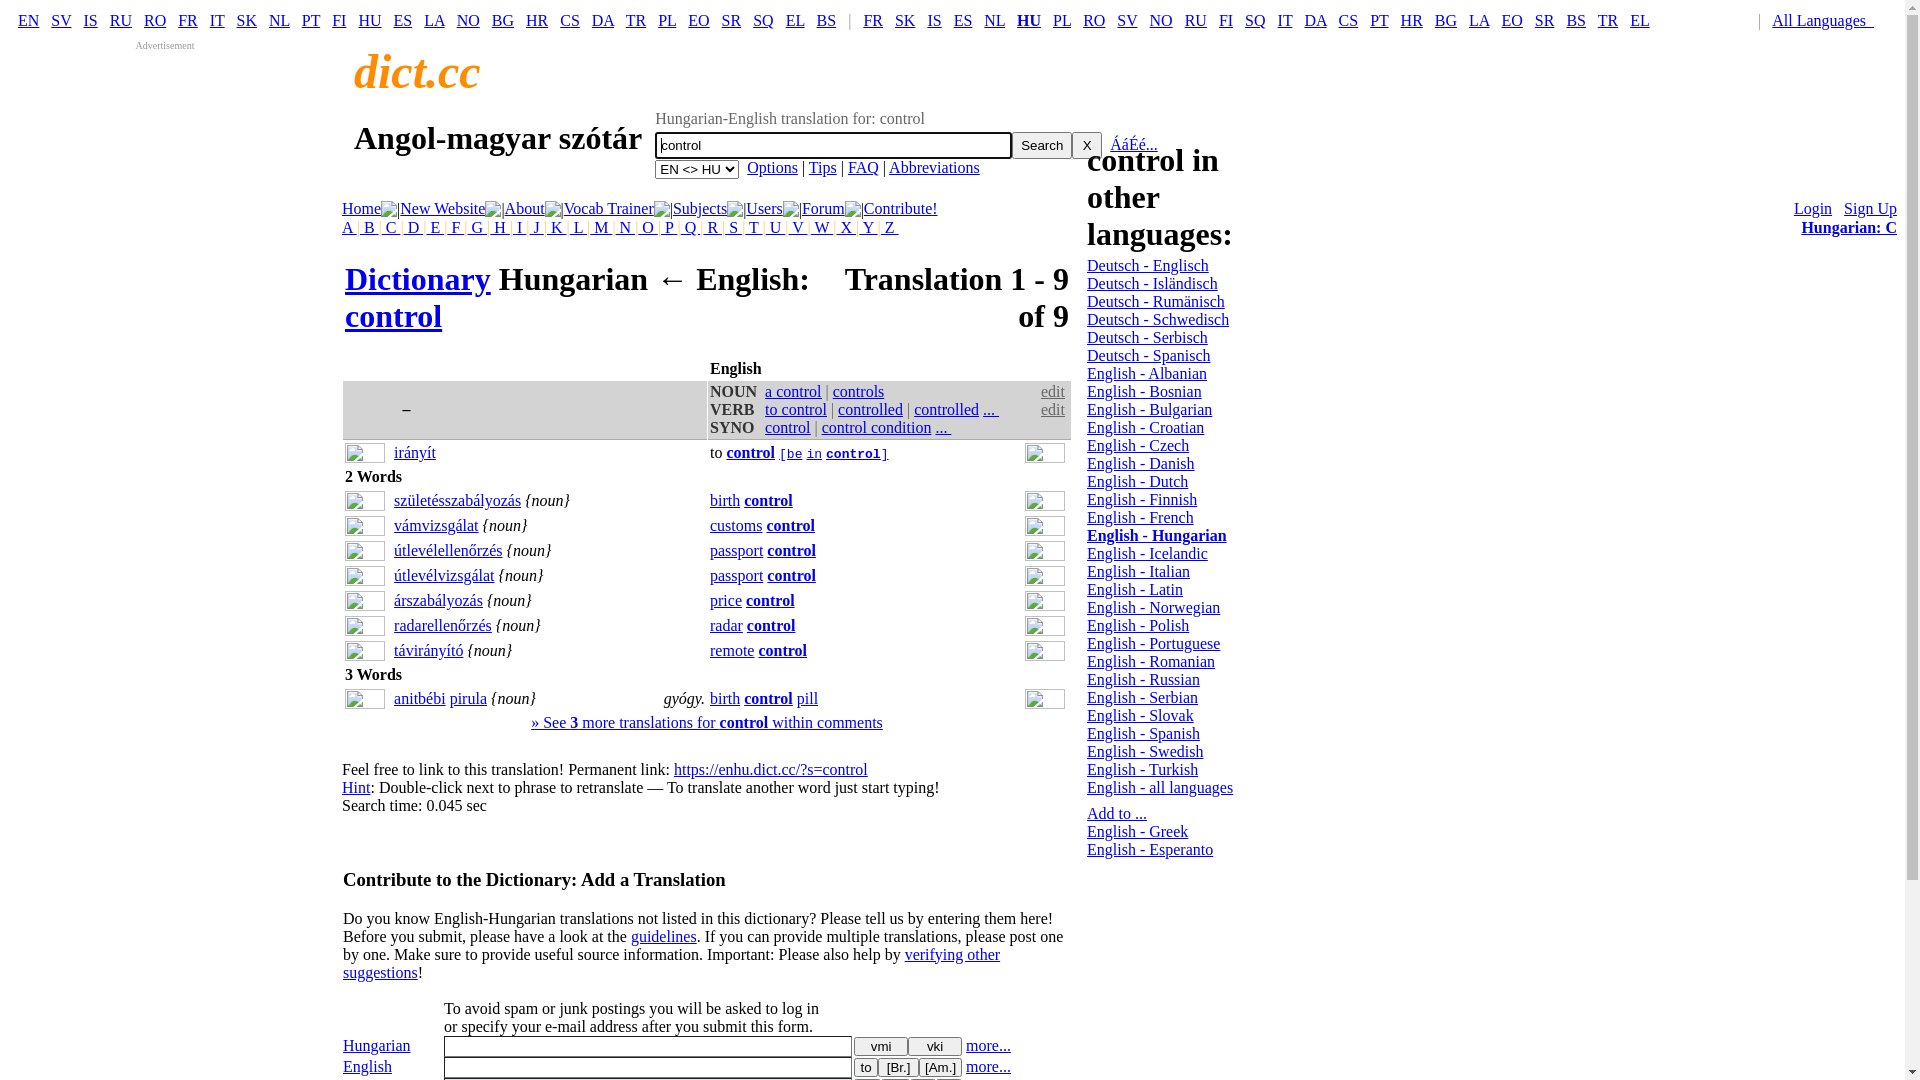 This screenshot has height=1080, width=1920. What do you see at coordinates (1148, 266) in the screenshot?
I see `Deutsch - Englisch` at bounding box center [1148, 266].